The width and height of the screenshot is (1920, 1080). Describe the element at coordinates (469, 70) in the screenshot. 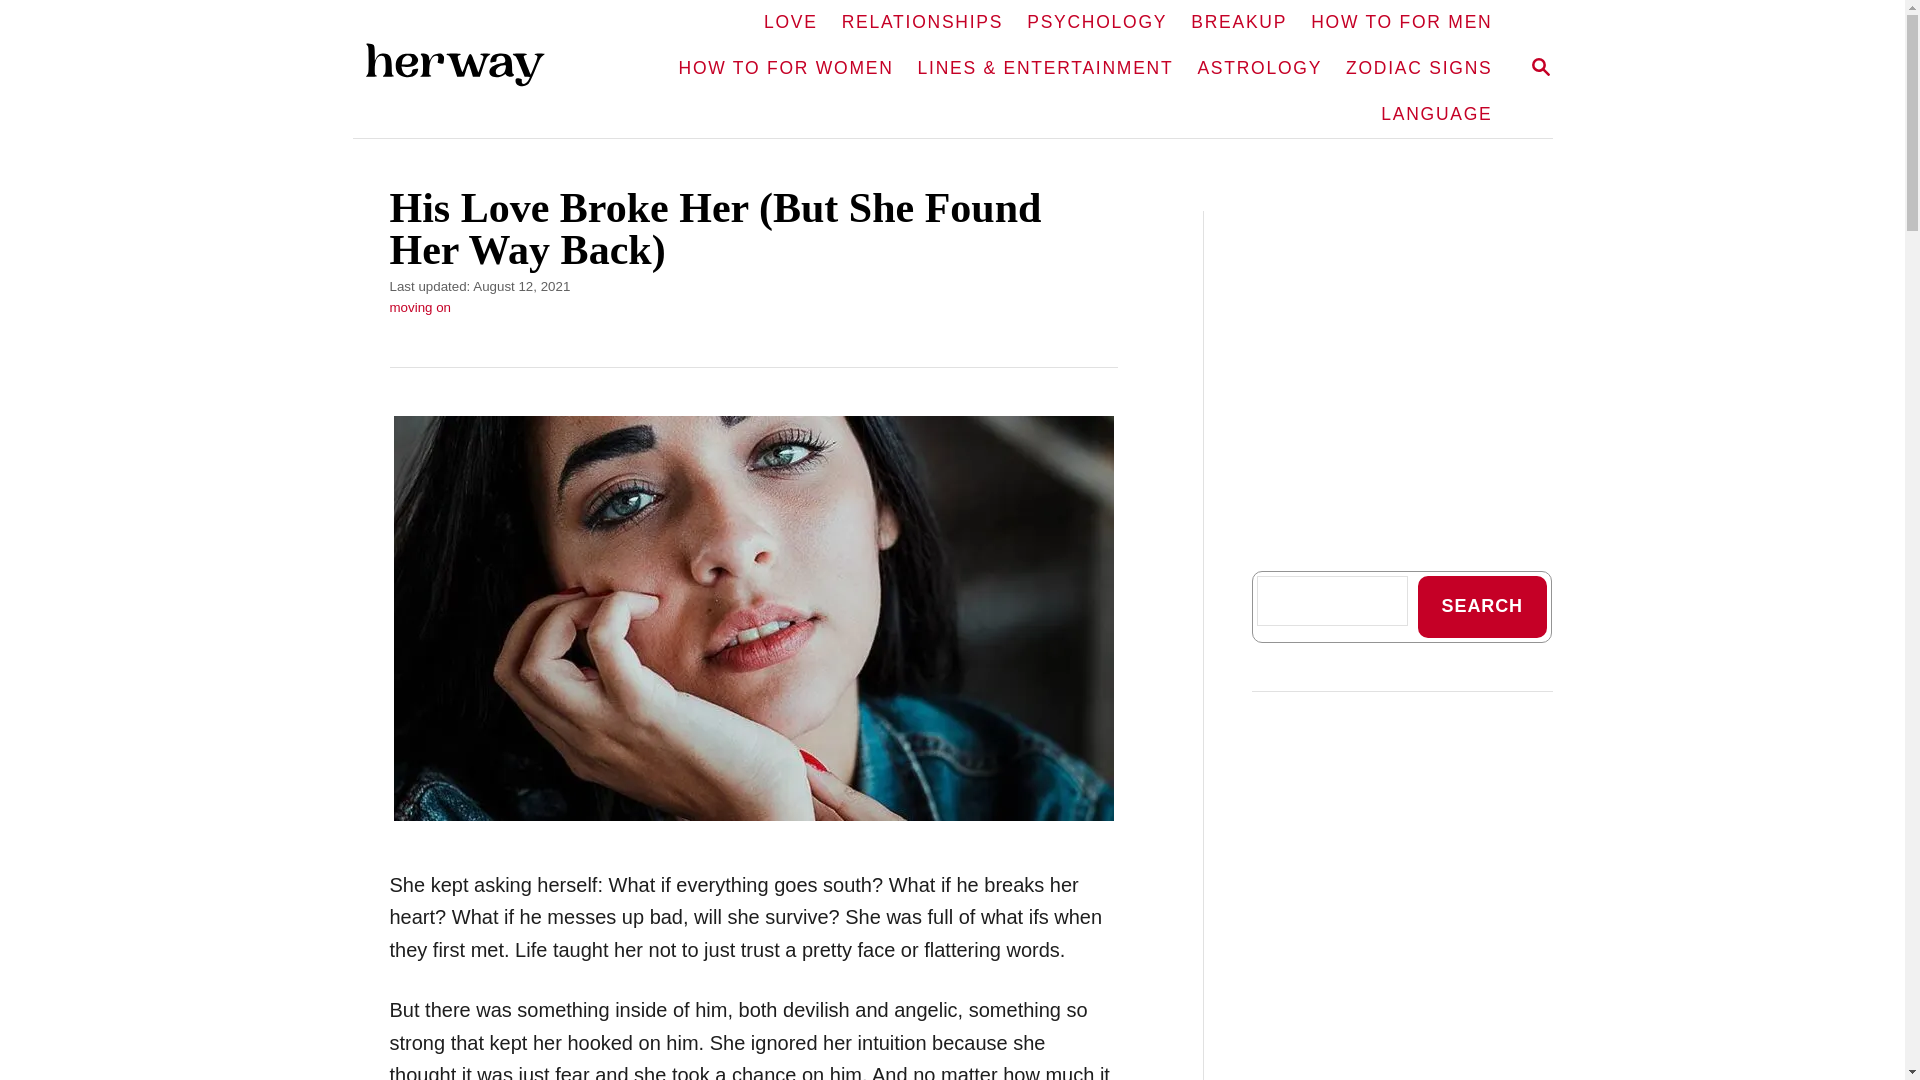

I see `LOVE` at that location.